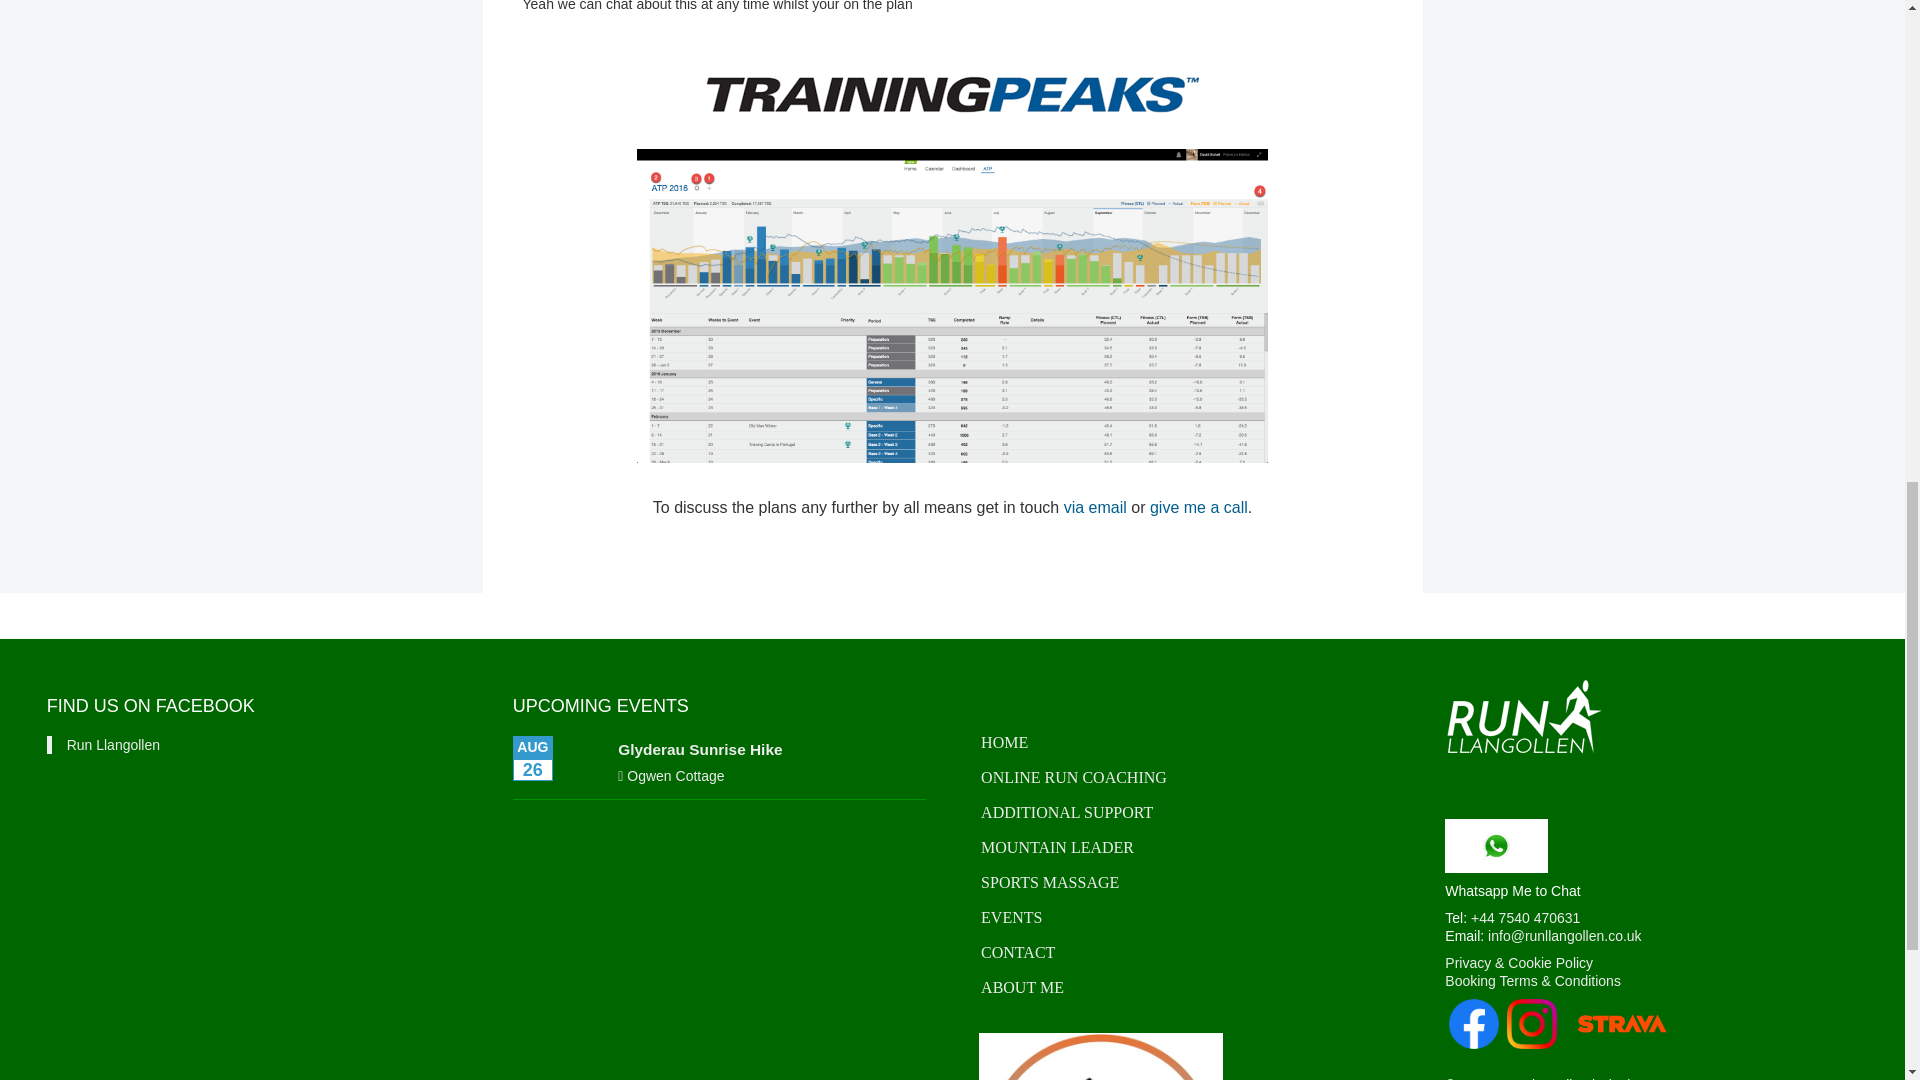 The height and width of the screenshot is (1080, 1920). Describe the element at coordinates (1636, 1078) in the screenshot. I see `Site by OaD` at that location.